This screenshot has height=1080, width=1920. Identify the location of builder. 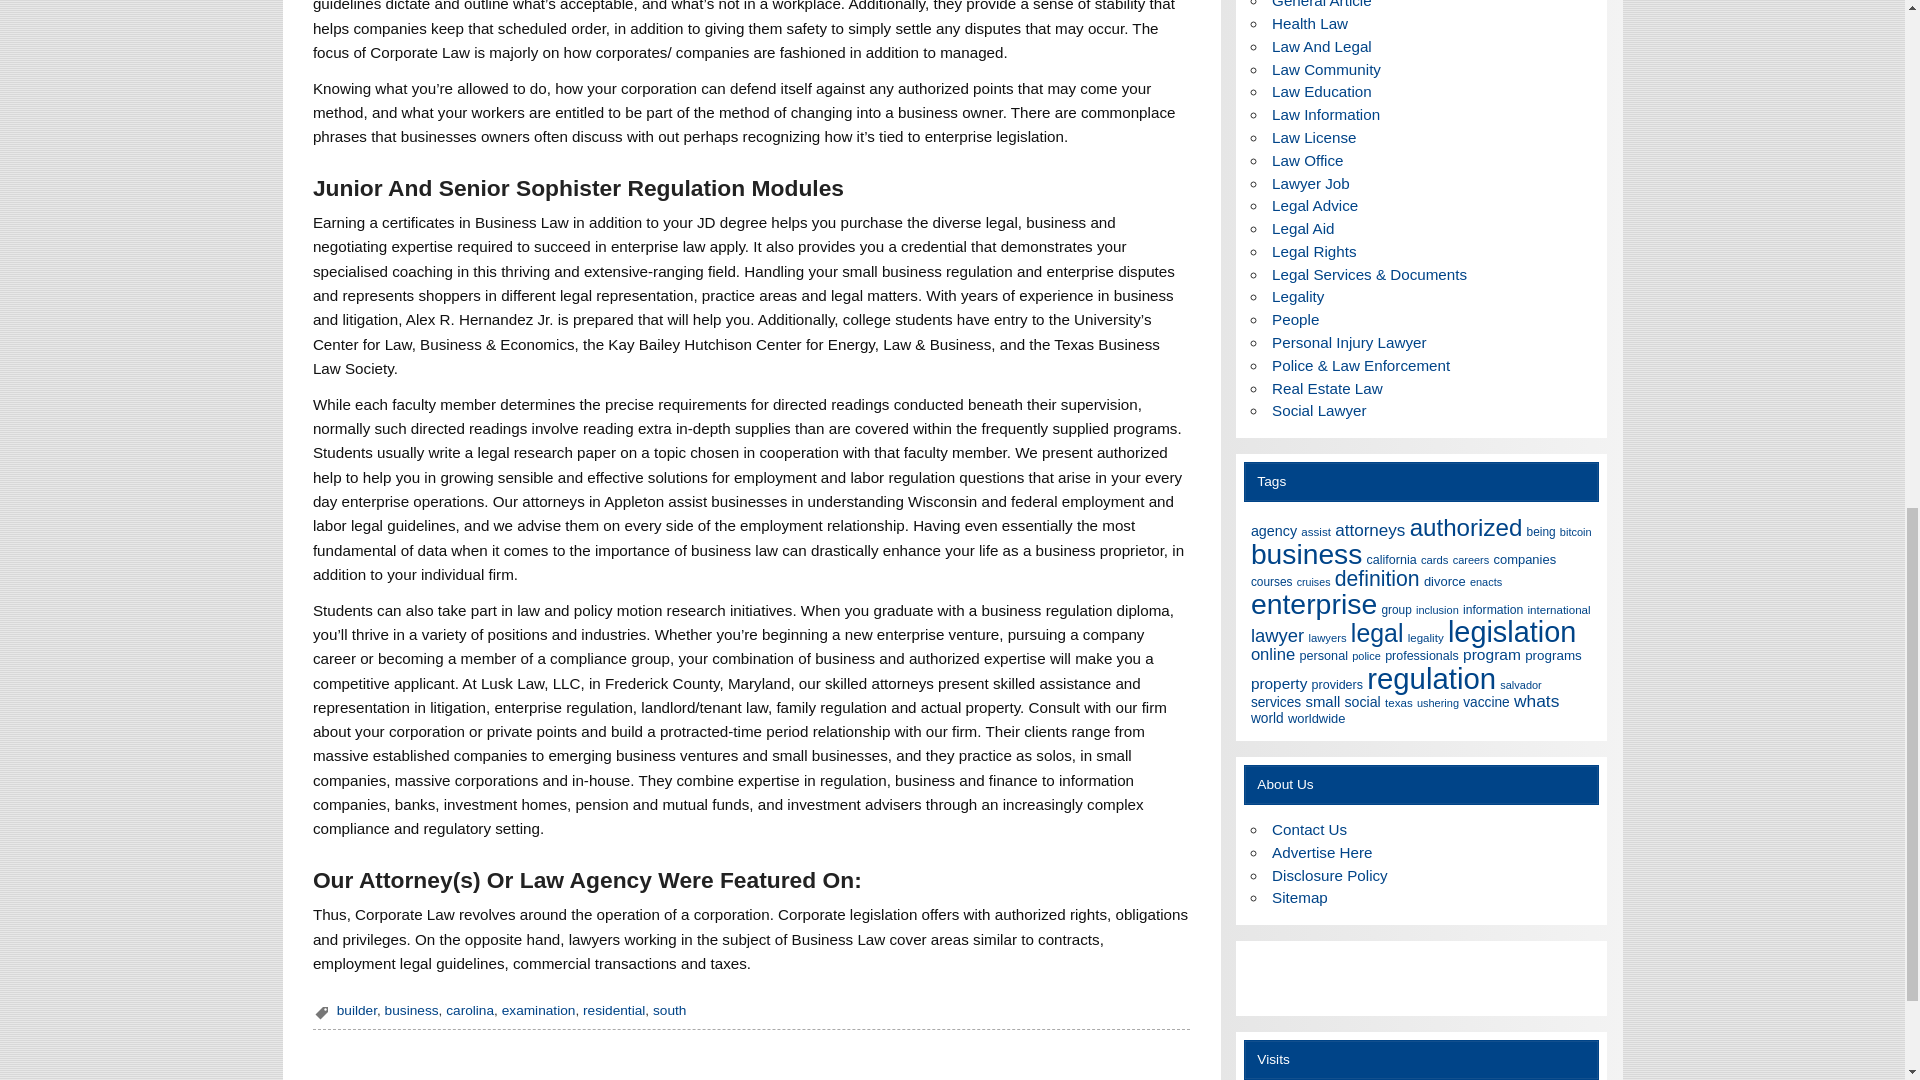
(356, 1010).